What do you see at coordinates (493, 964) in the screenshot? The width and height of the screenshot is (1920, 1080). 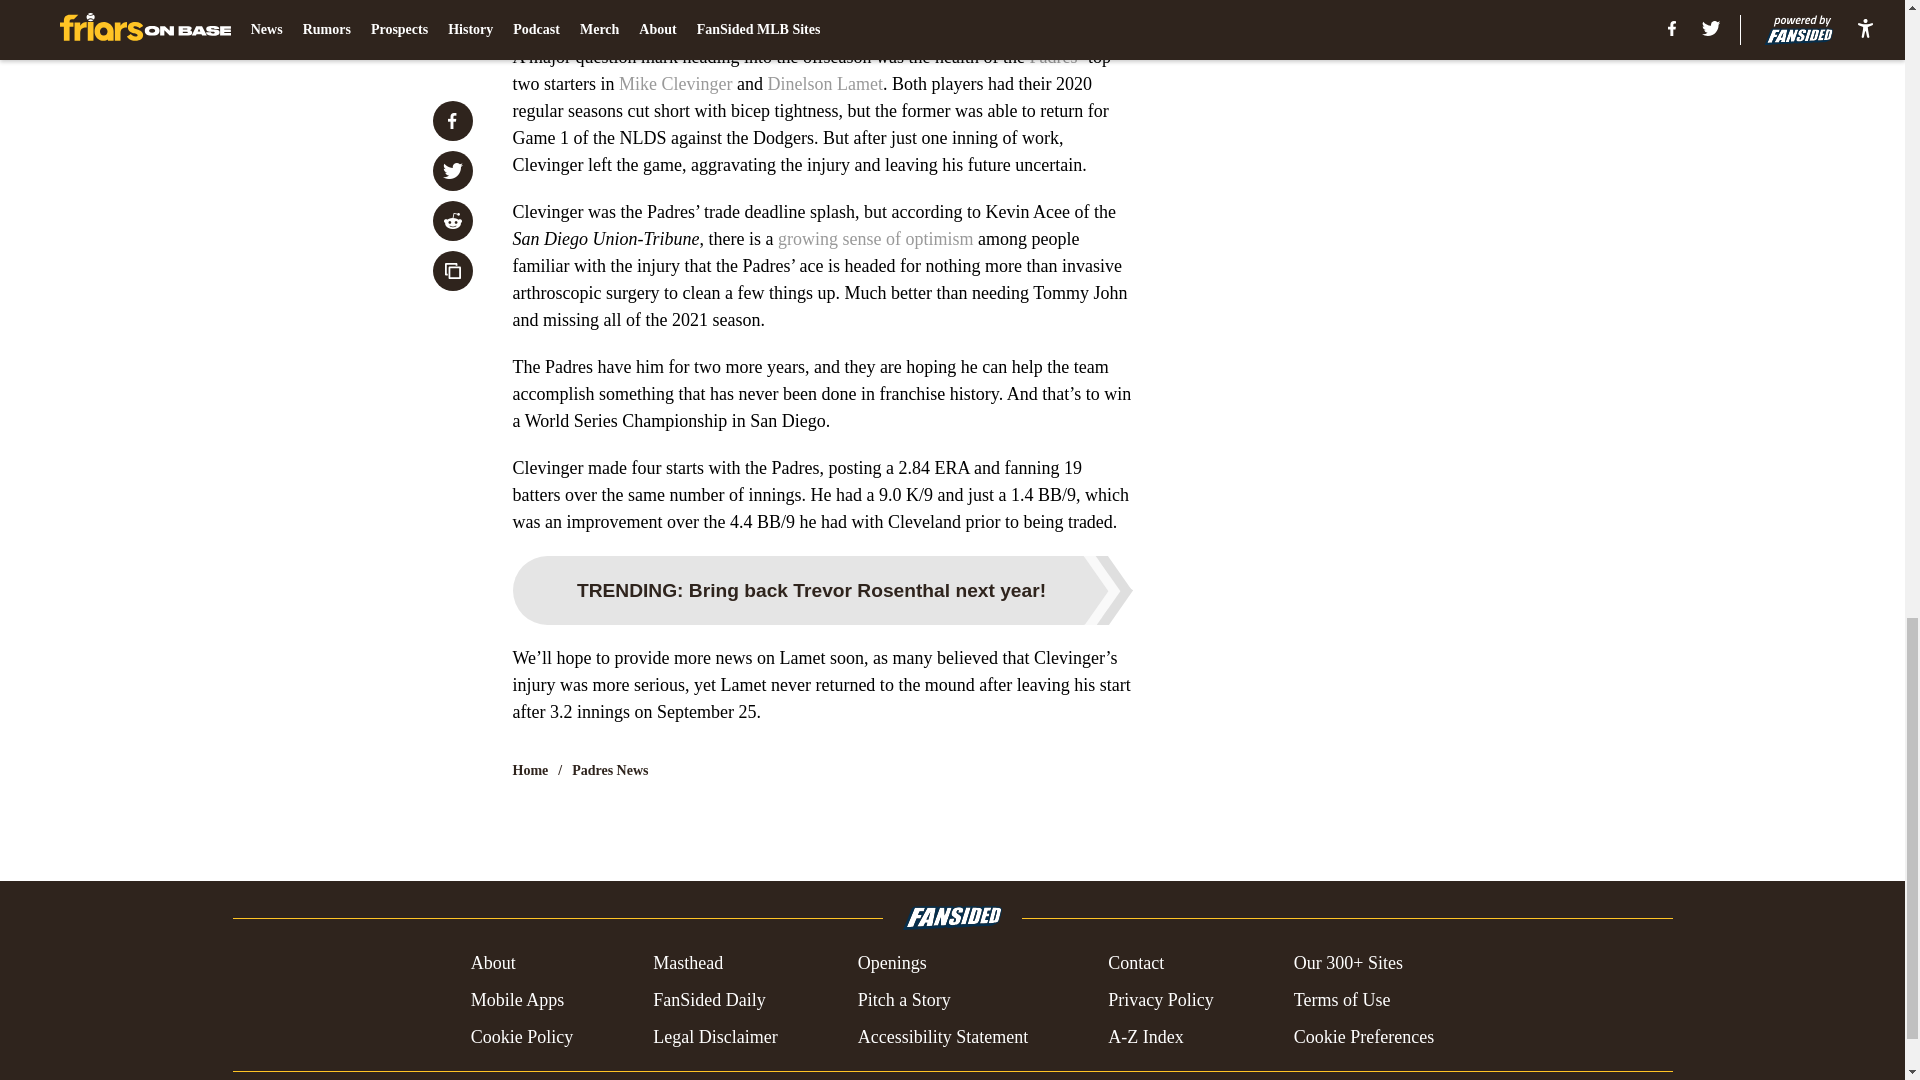 I see `About` at bounding box center [493, 964].